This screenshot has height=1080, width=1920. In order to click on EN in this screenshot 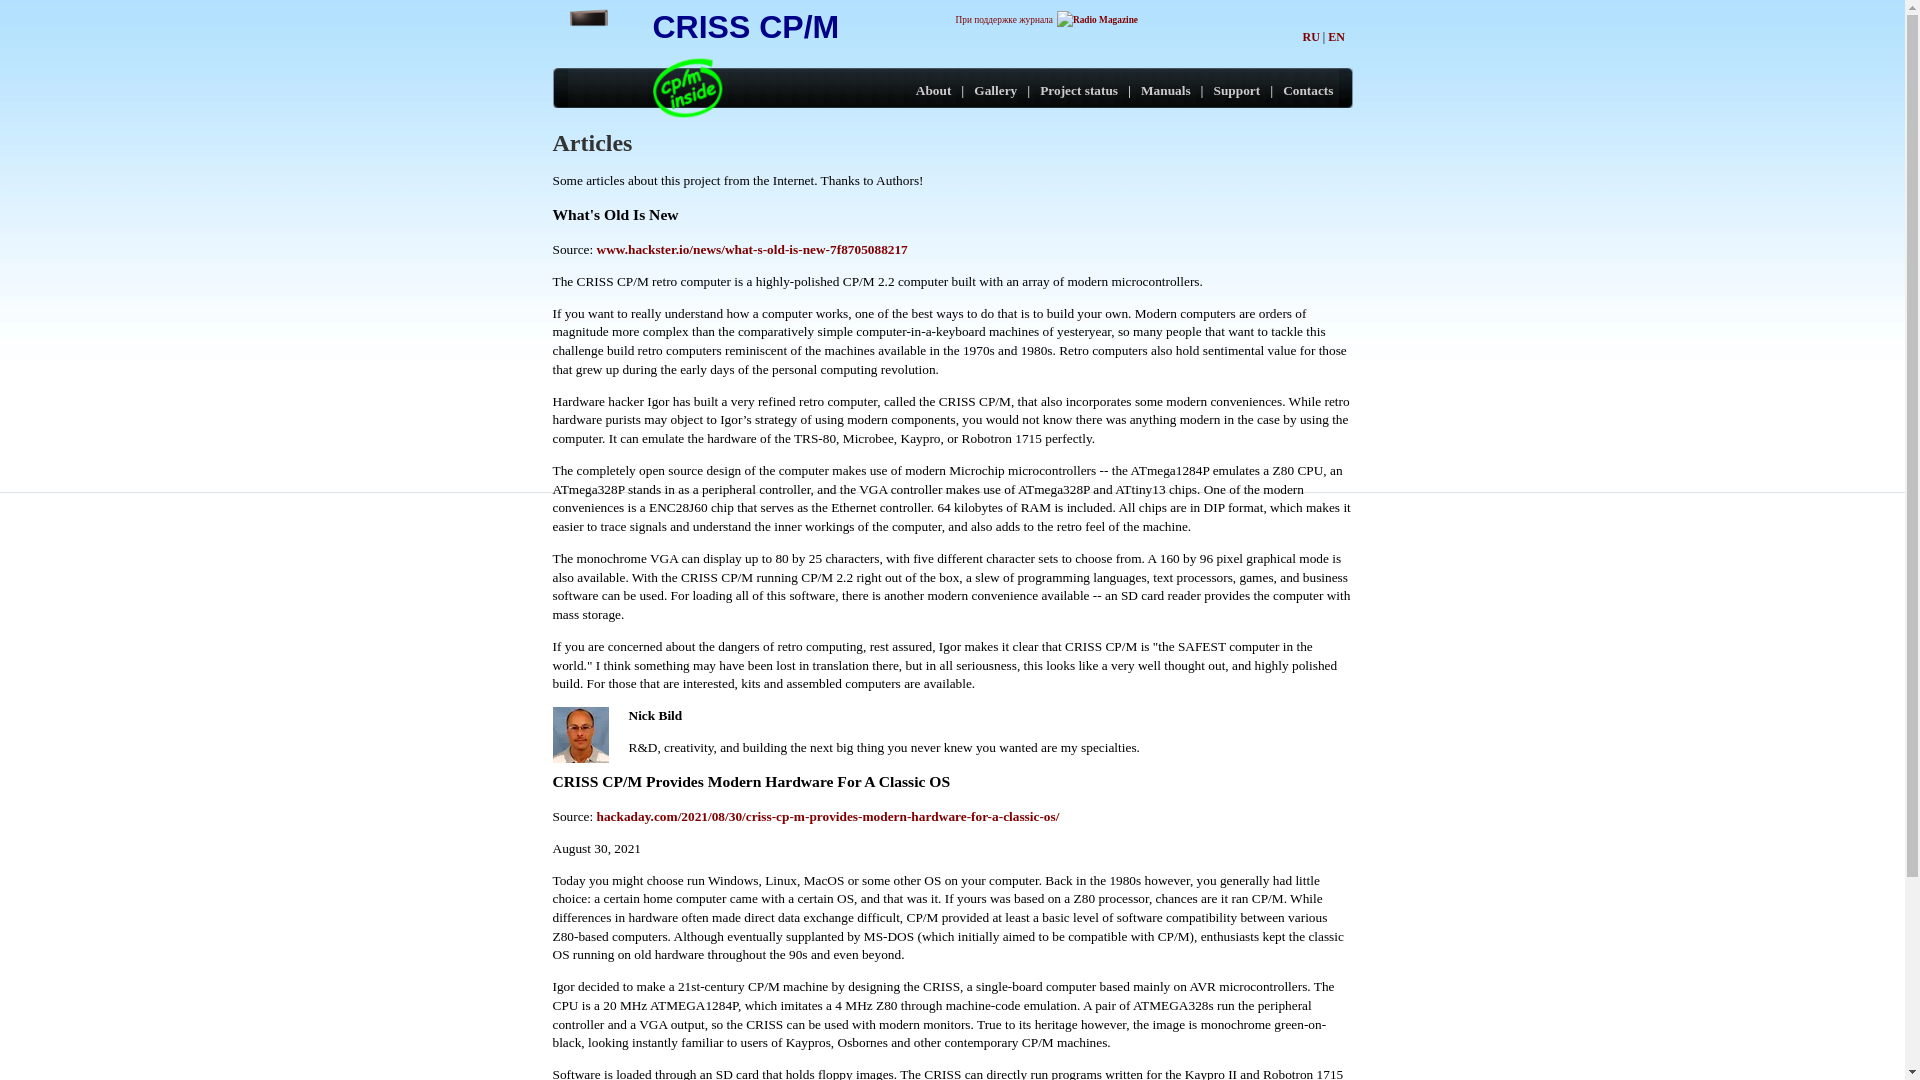, I will do `click(1336, 37)`.